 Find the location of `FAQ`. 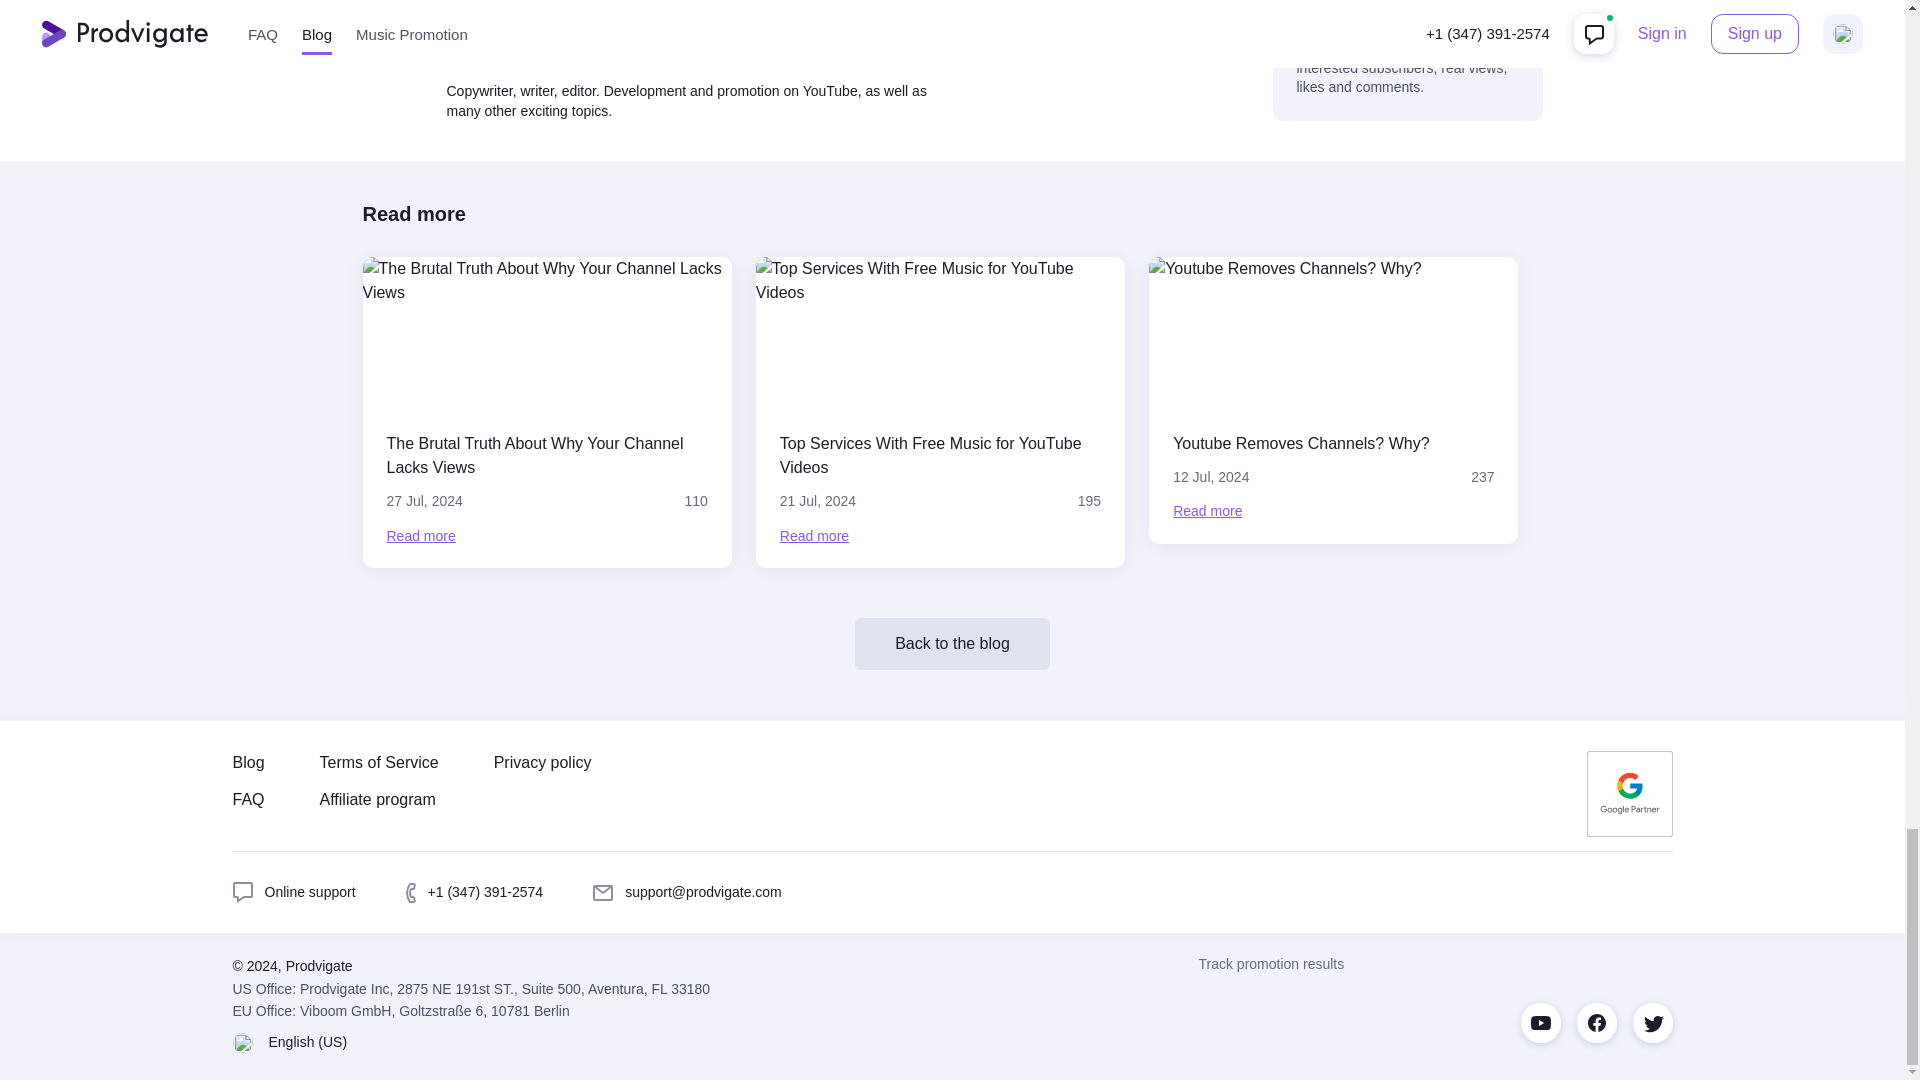

FAQ is located at coordinates (248, 800).